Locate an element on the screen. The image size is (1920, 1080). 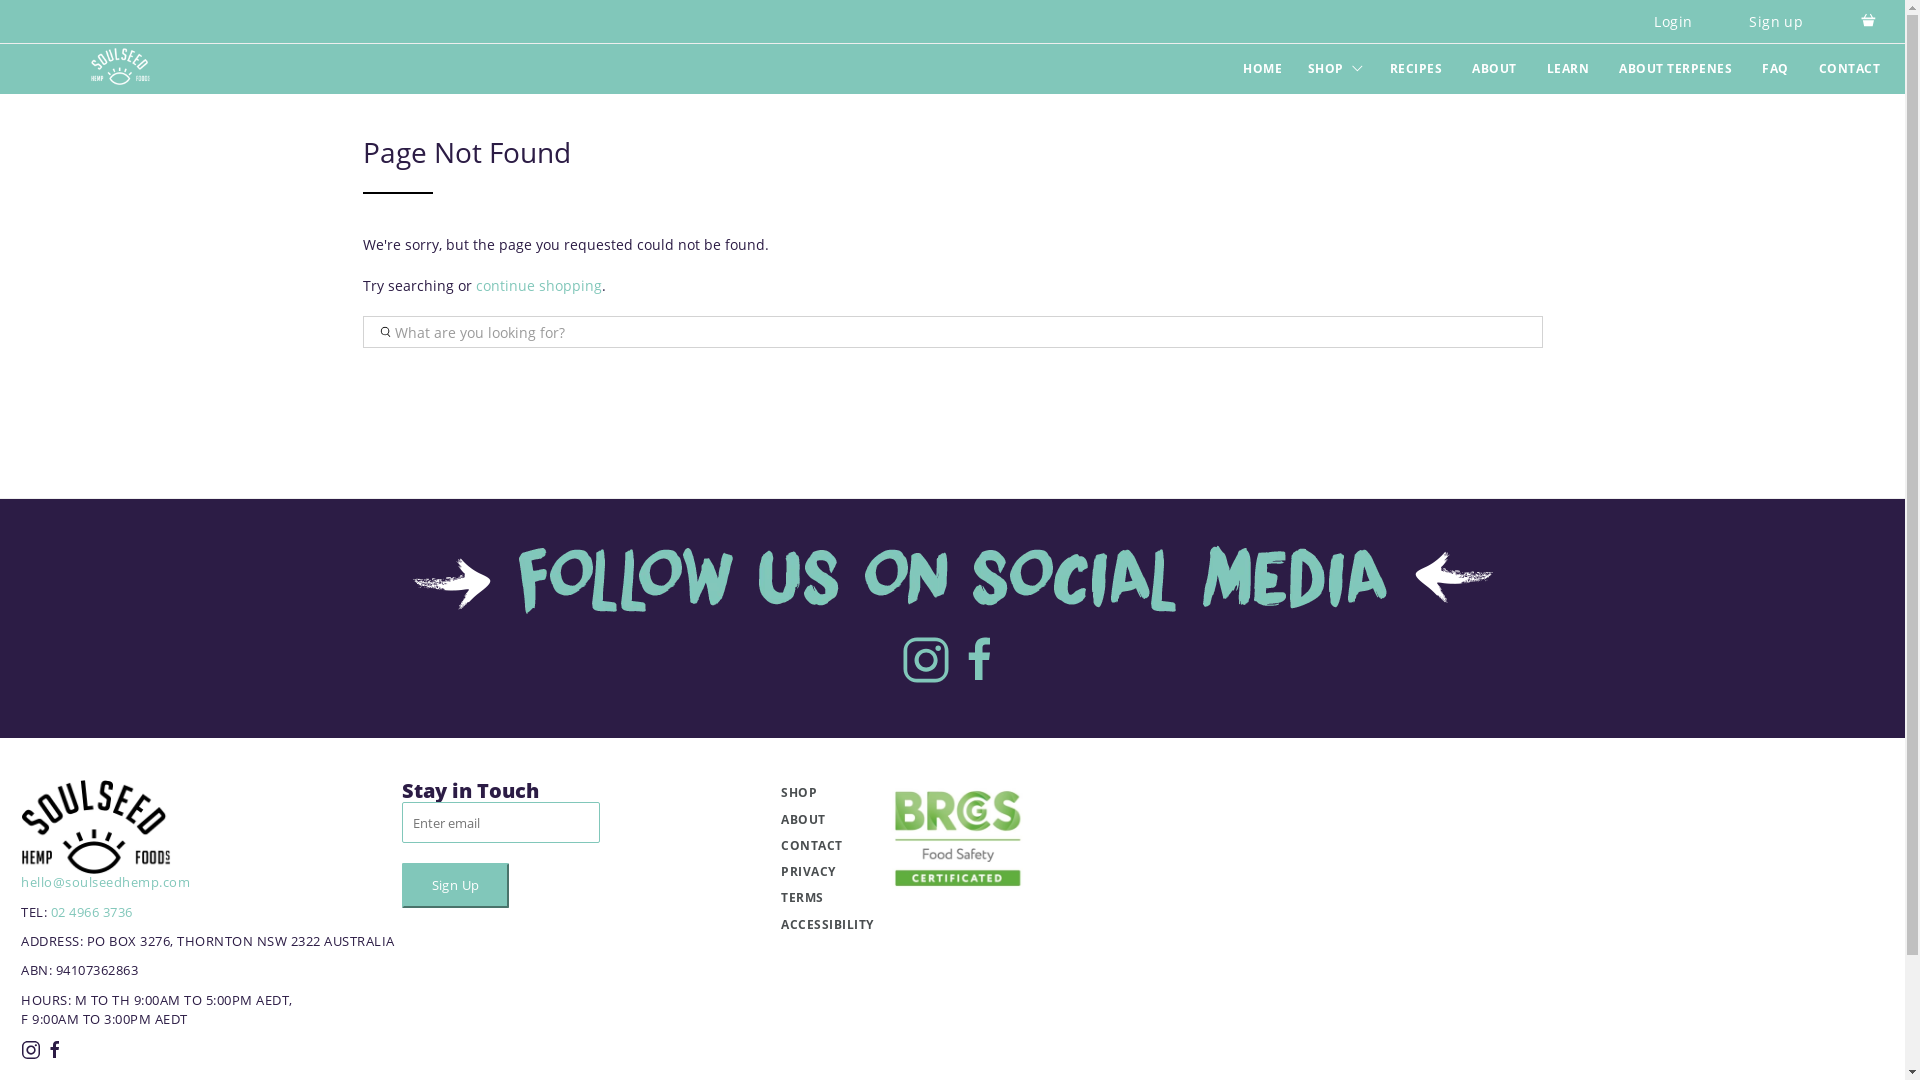
ABOUT is located at coordinates (1494, 69).